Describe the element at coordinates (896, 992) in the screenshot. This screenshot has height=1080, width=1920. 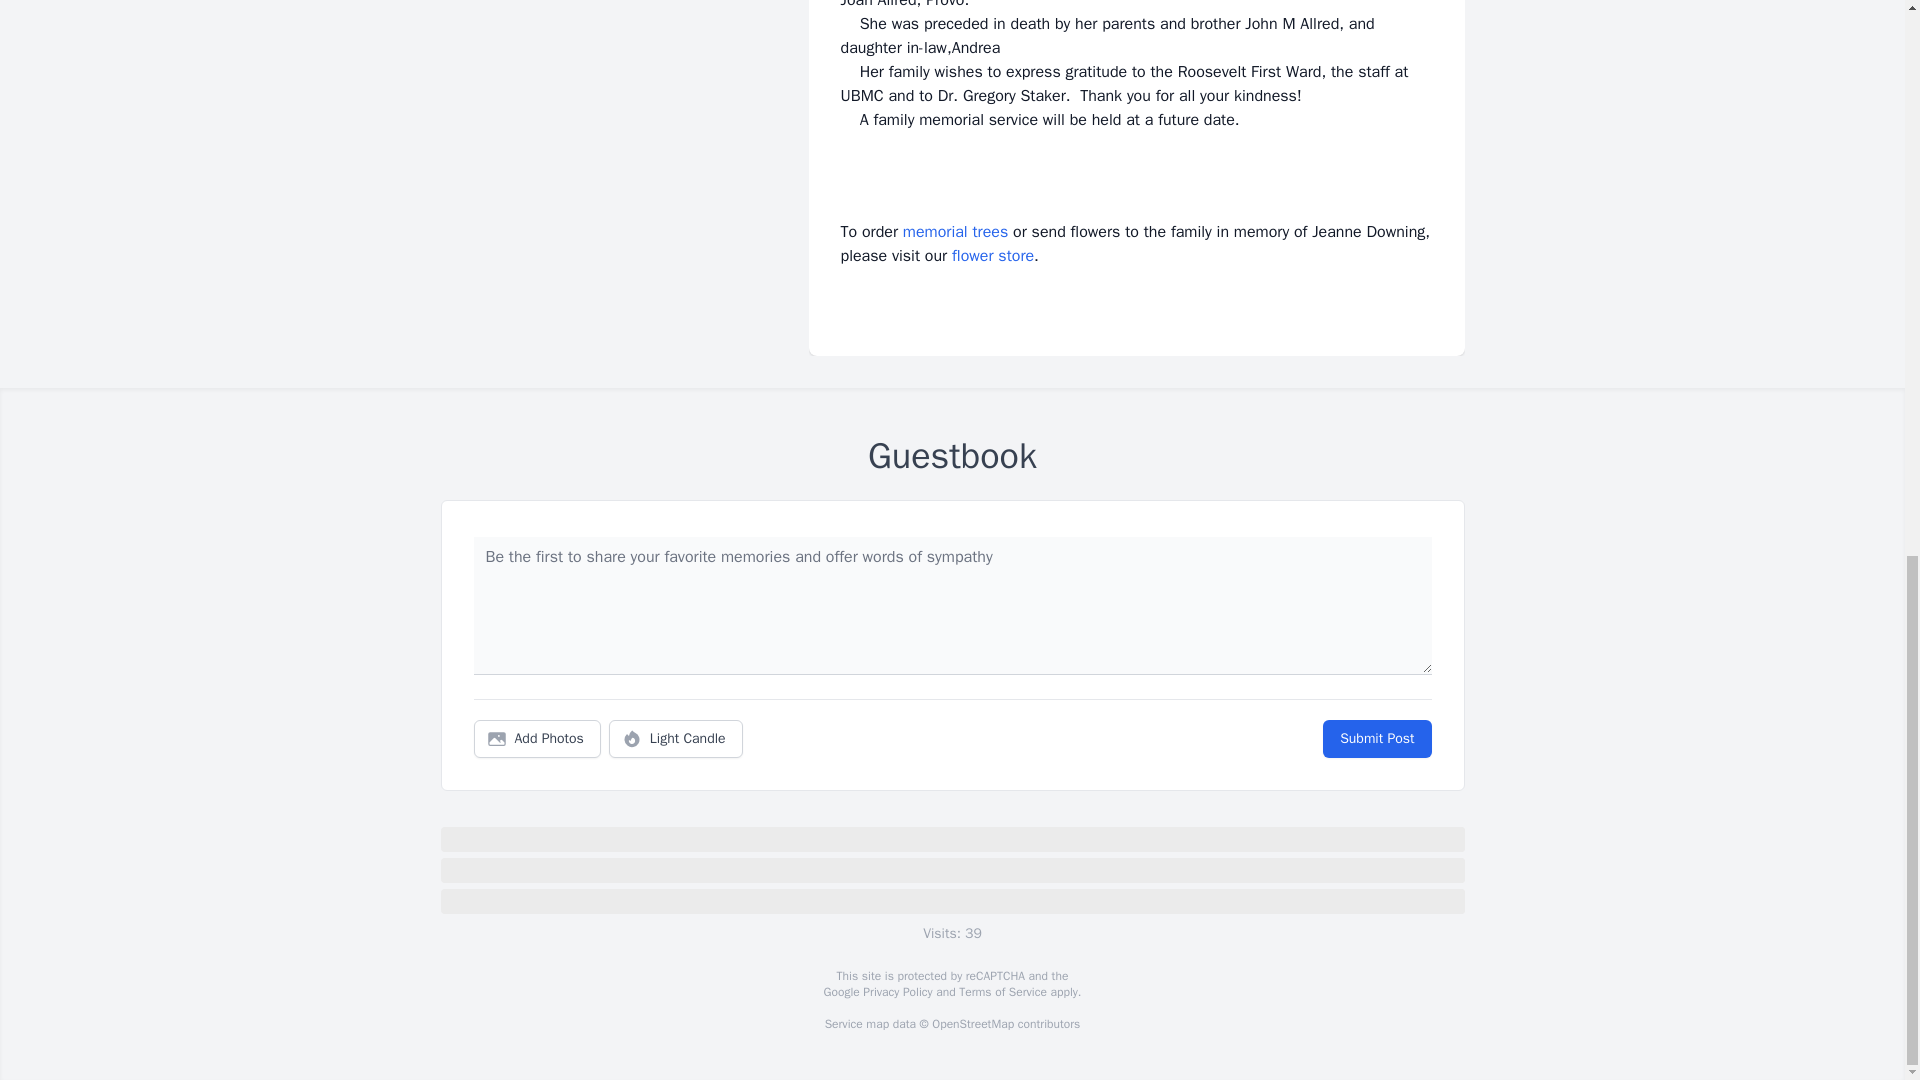
I see `Privacy Policy` at that location.